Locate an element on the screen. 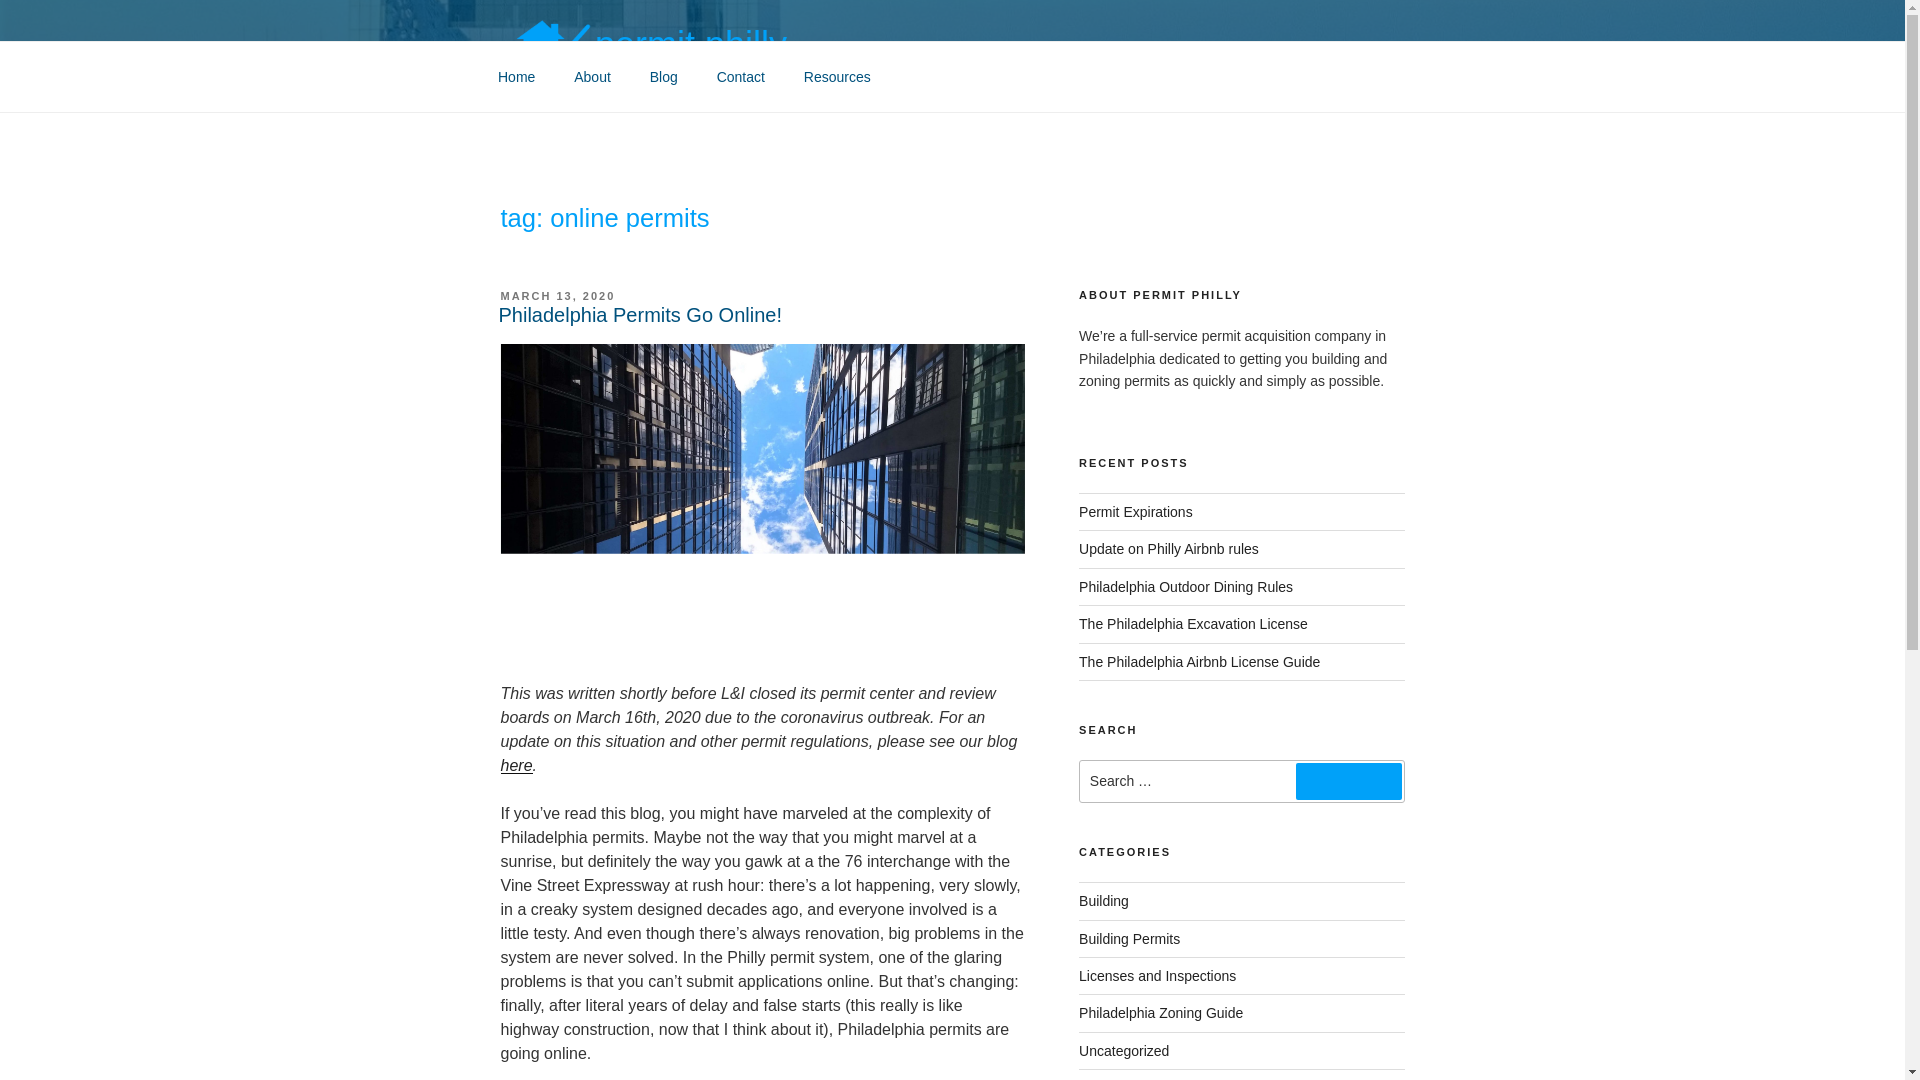  permit philly is located at coordinates (691, 44).